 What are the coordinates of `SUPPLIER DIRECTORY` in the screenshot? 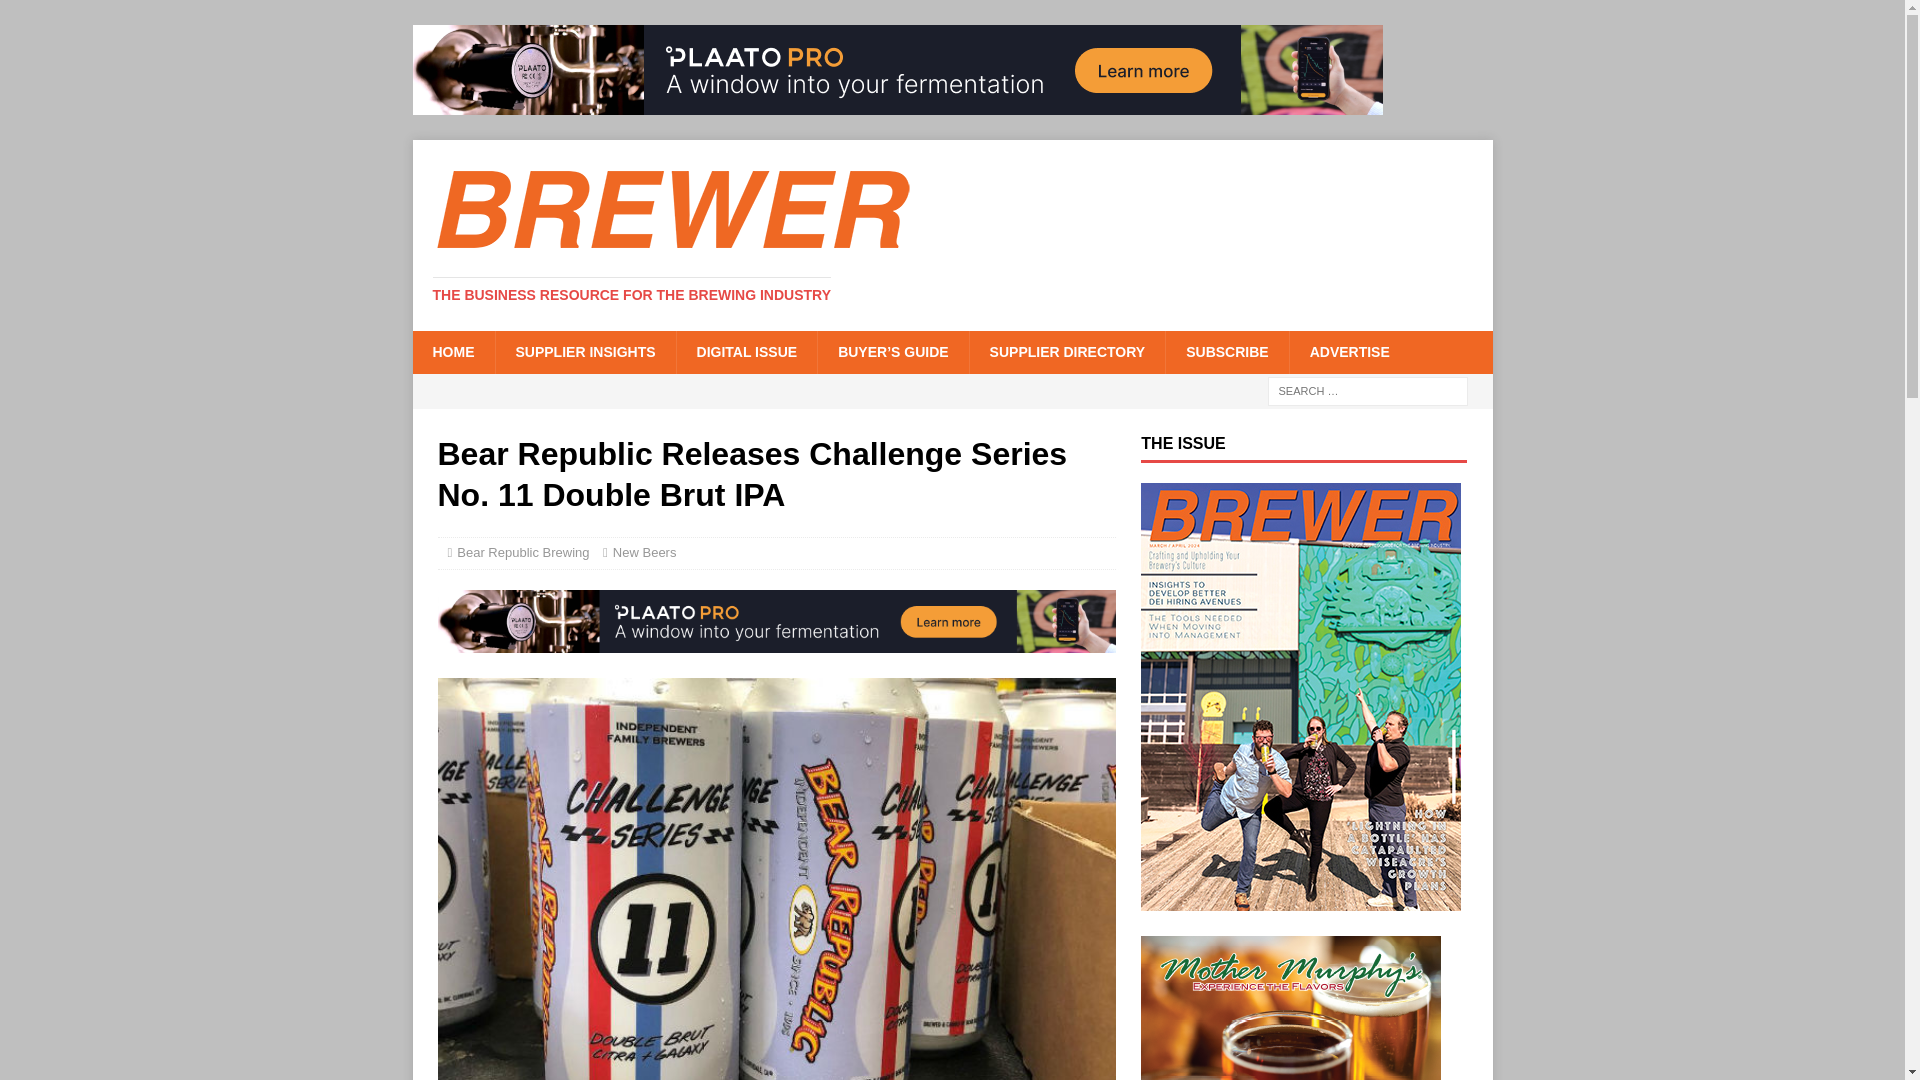 It's located at (1067, 351).